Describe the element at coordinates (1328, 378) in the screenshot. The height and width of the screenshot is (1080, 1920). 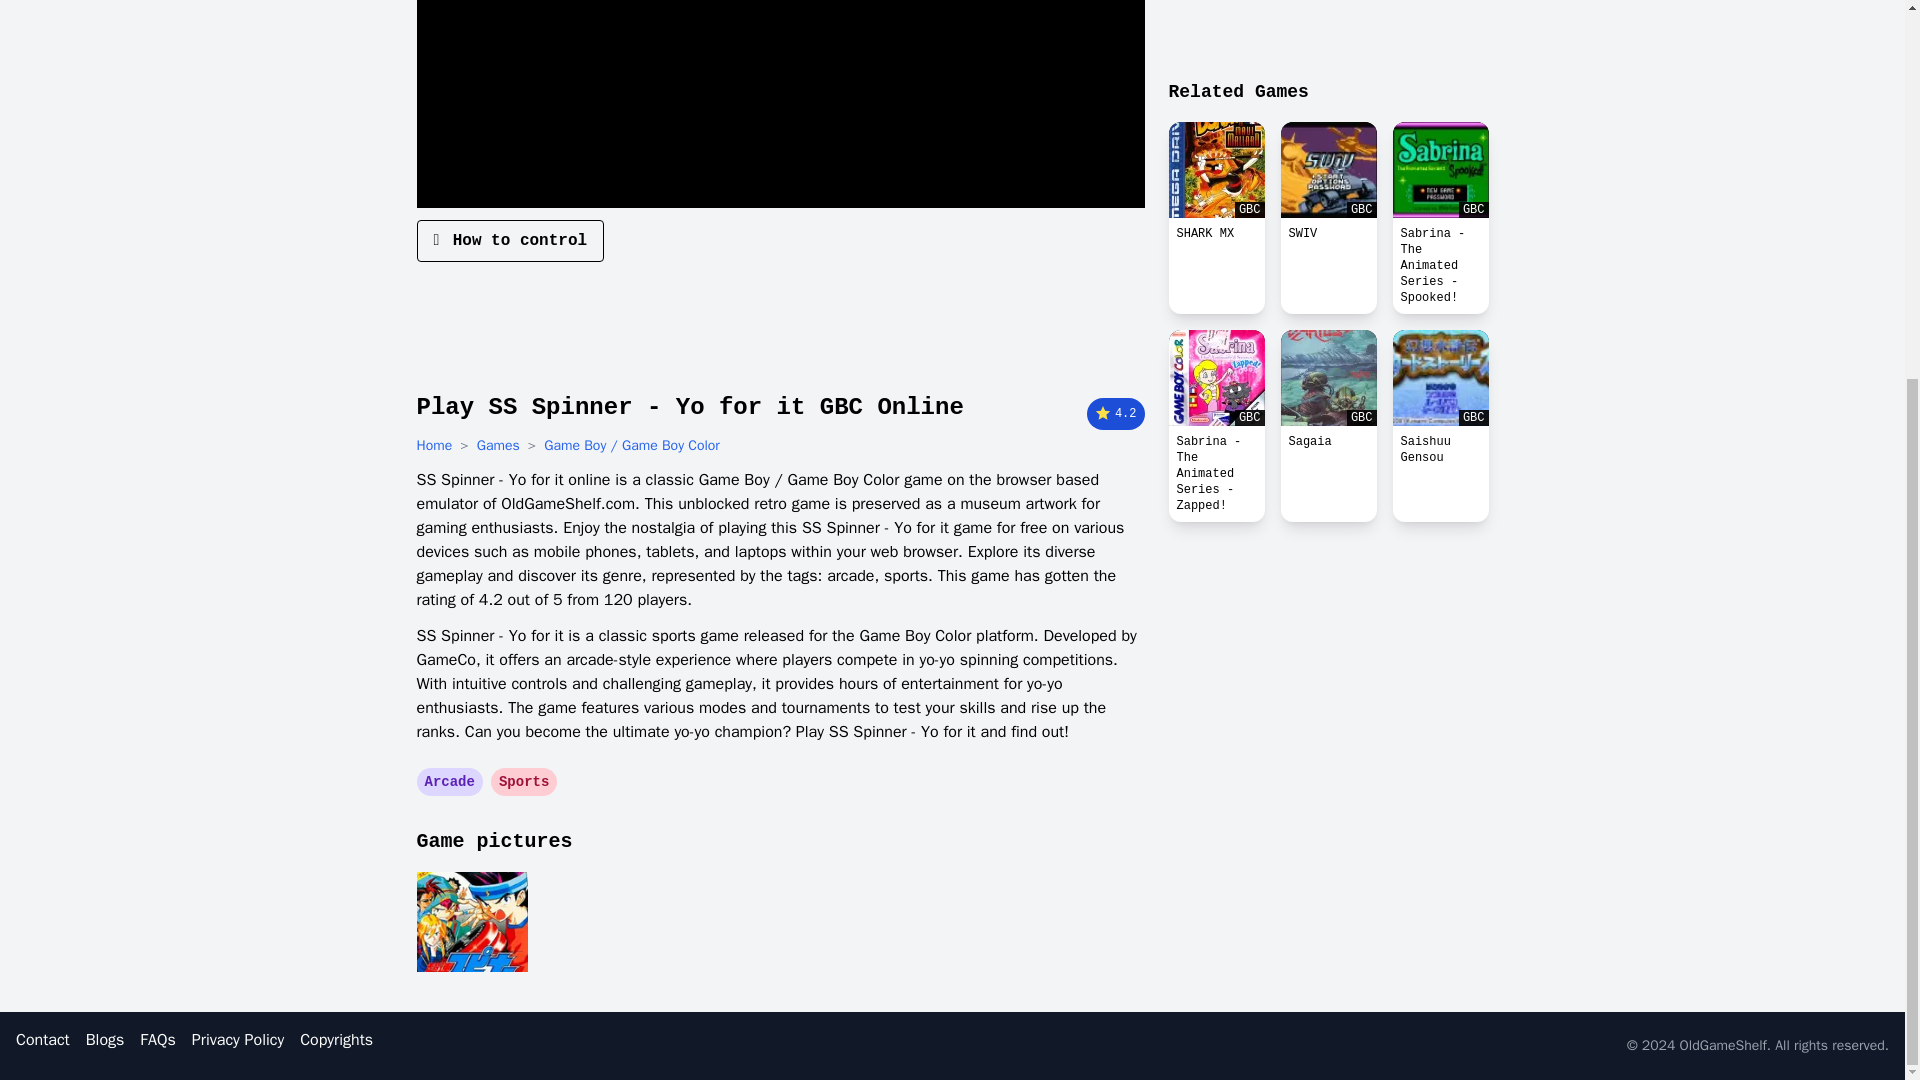
I see `GBC` at that location.